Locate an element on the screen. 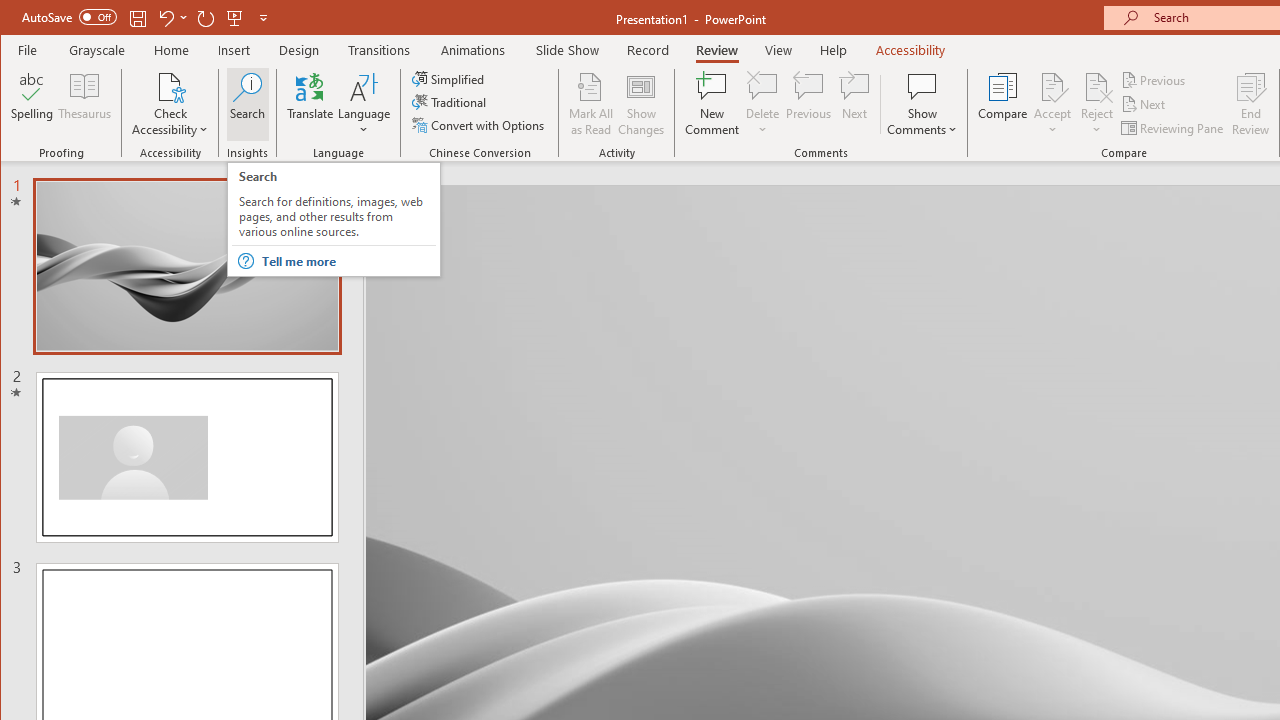  Spelling... is located at coordinates (32, 104).